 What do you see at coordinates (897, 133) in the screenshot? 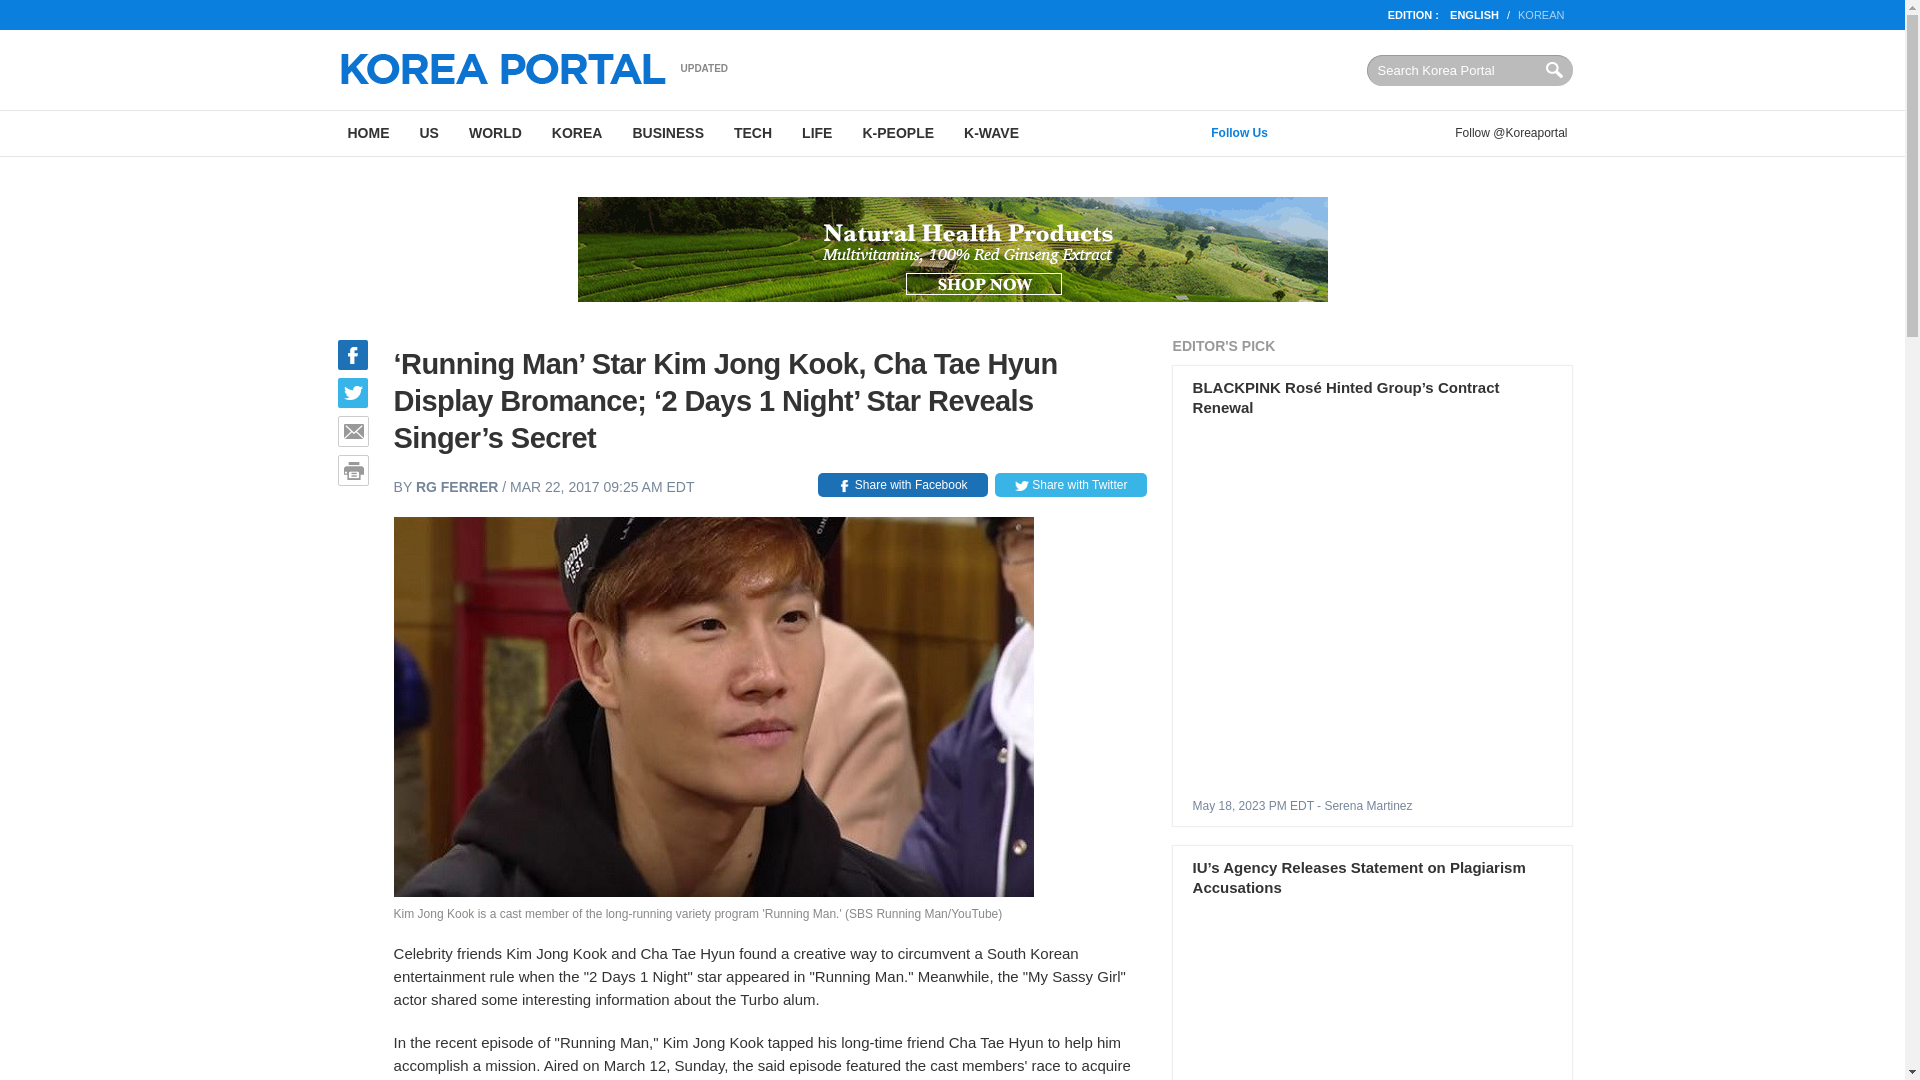
I see `K-PEOPLE` at bounding box center [897, 133].